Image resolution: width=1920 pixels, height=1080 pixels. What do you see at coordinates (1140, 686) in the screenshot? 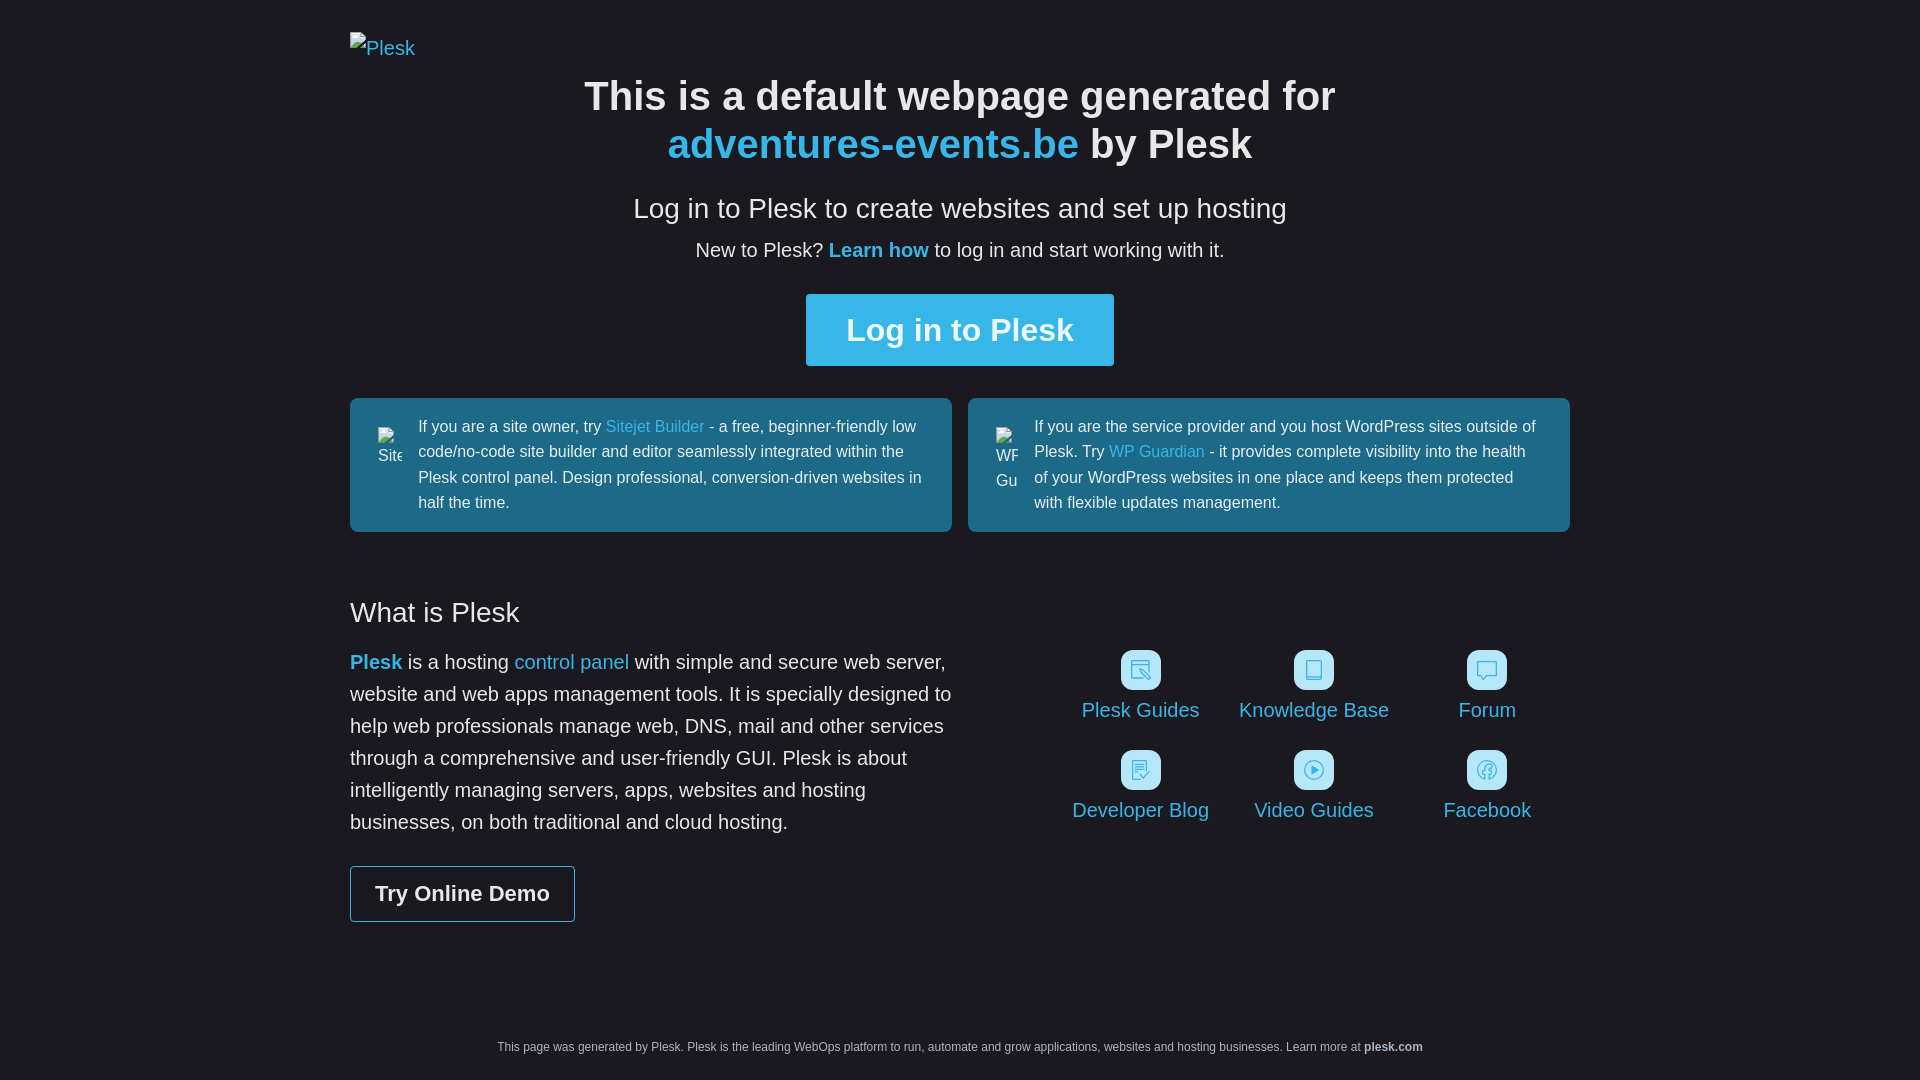
I see `Plesk Guides` at bounding box center [1140, 686].